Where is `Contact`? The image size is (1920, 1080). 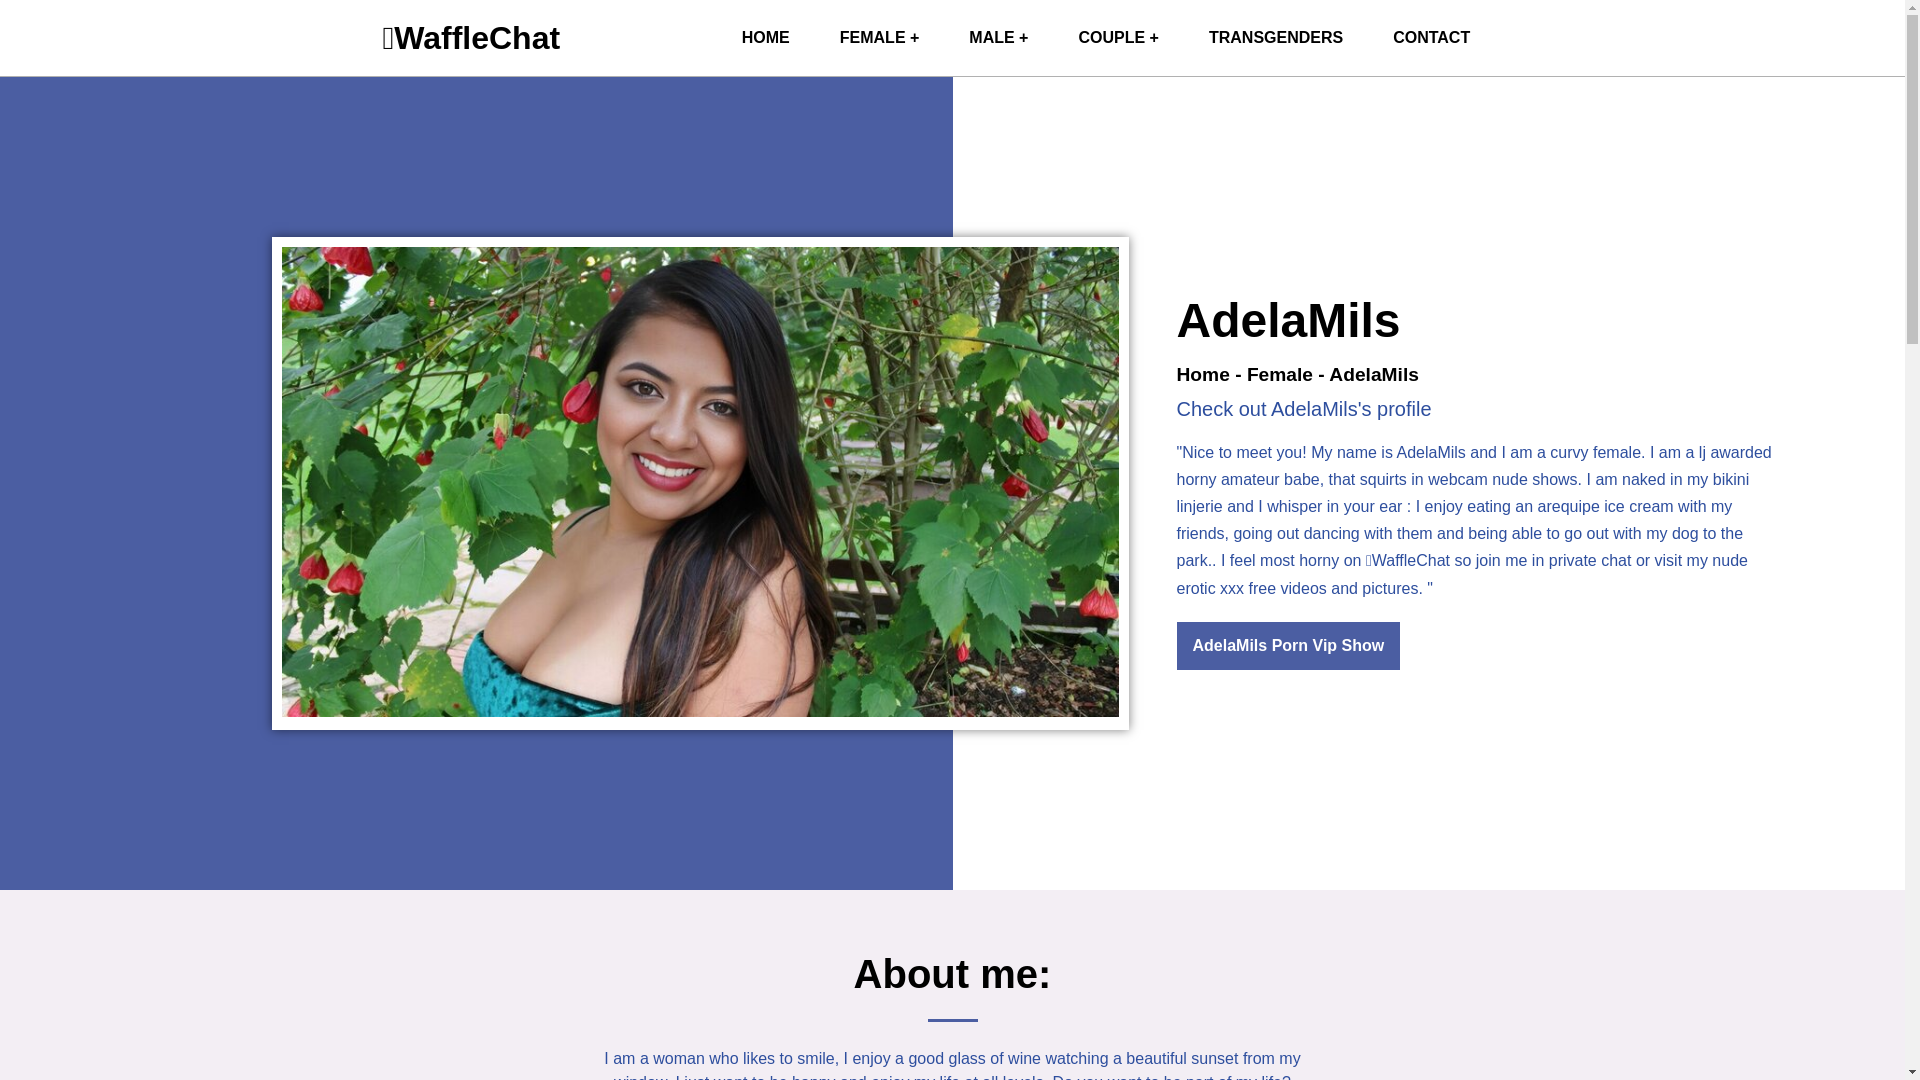 Contact is located at coordinates (1432, 38).